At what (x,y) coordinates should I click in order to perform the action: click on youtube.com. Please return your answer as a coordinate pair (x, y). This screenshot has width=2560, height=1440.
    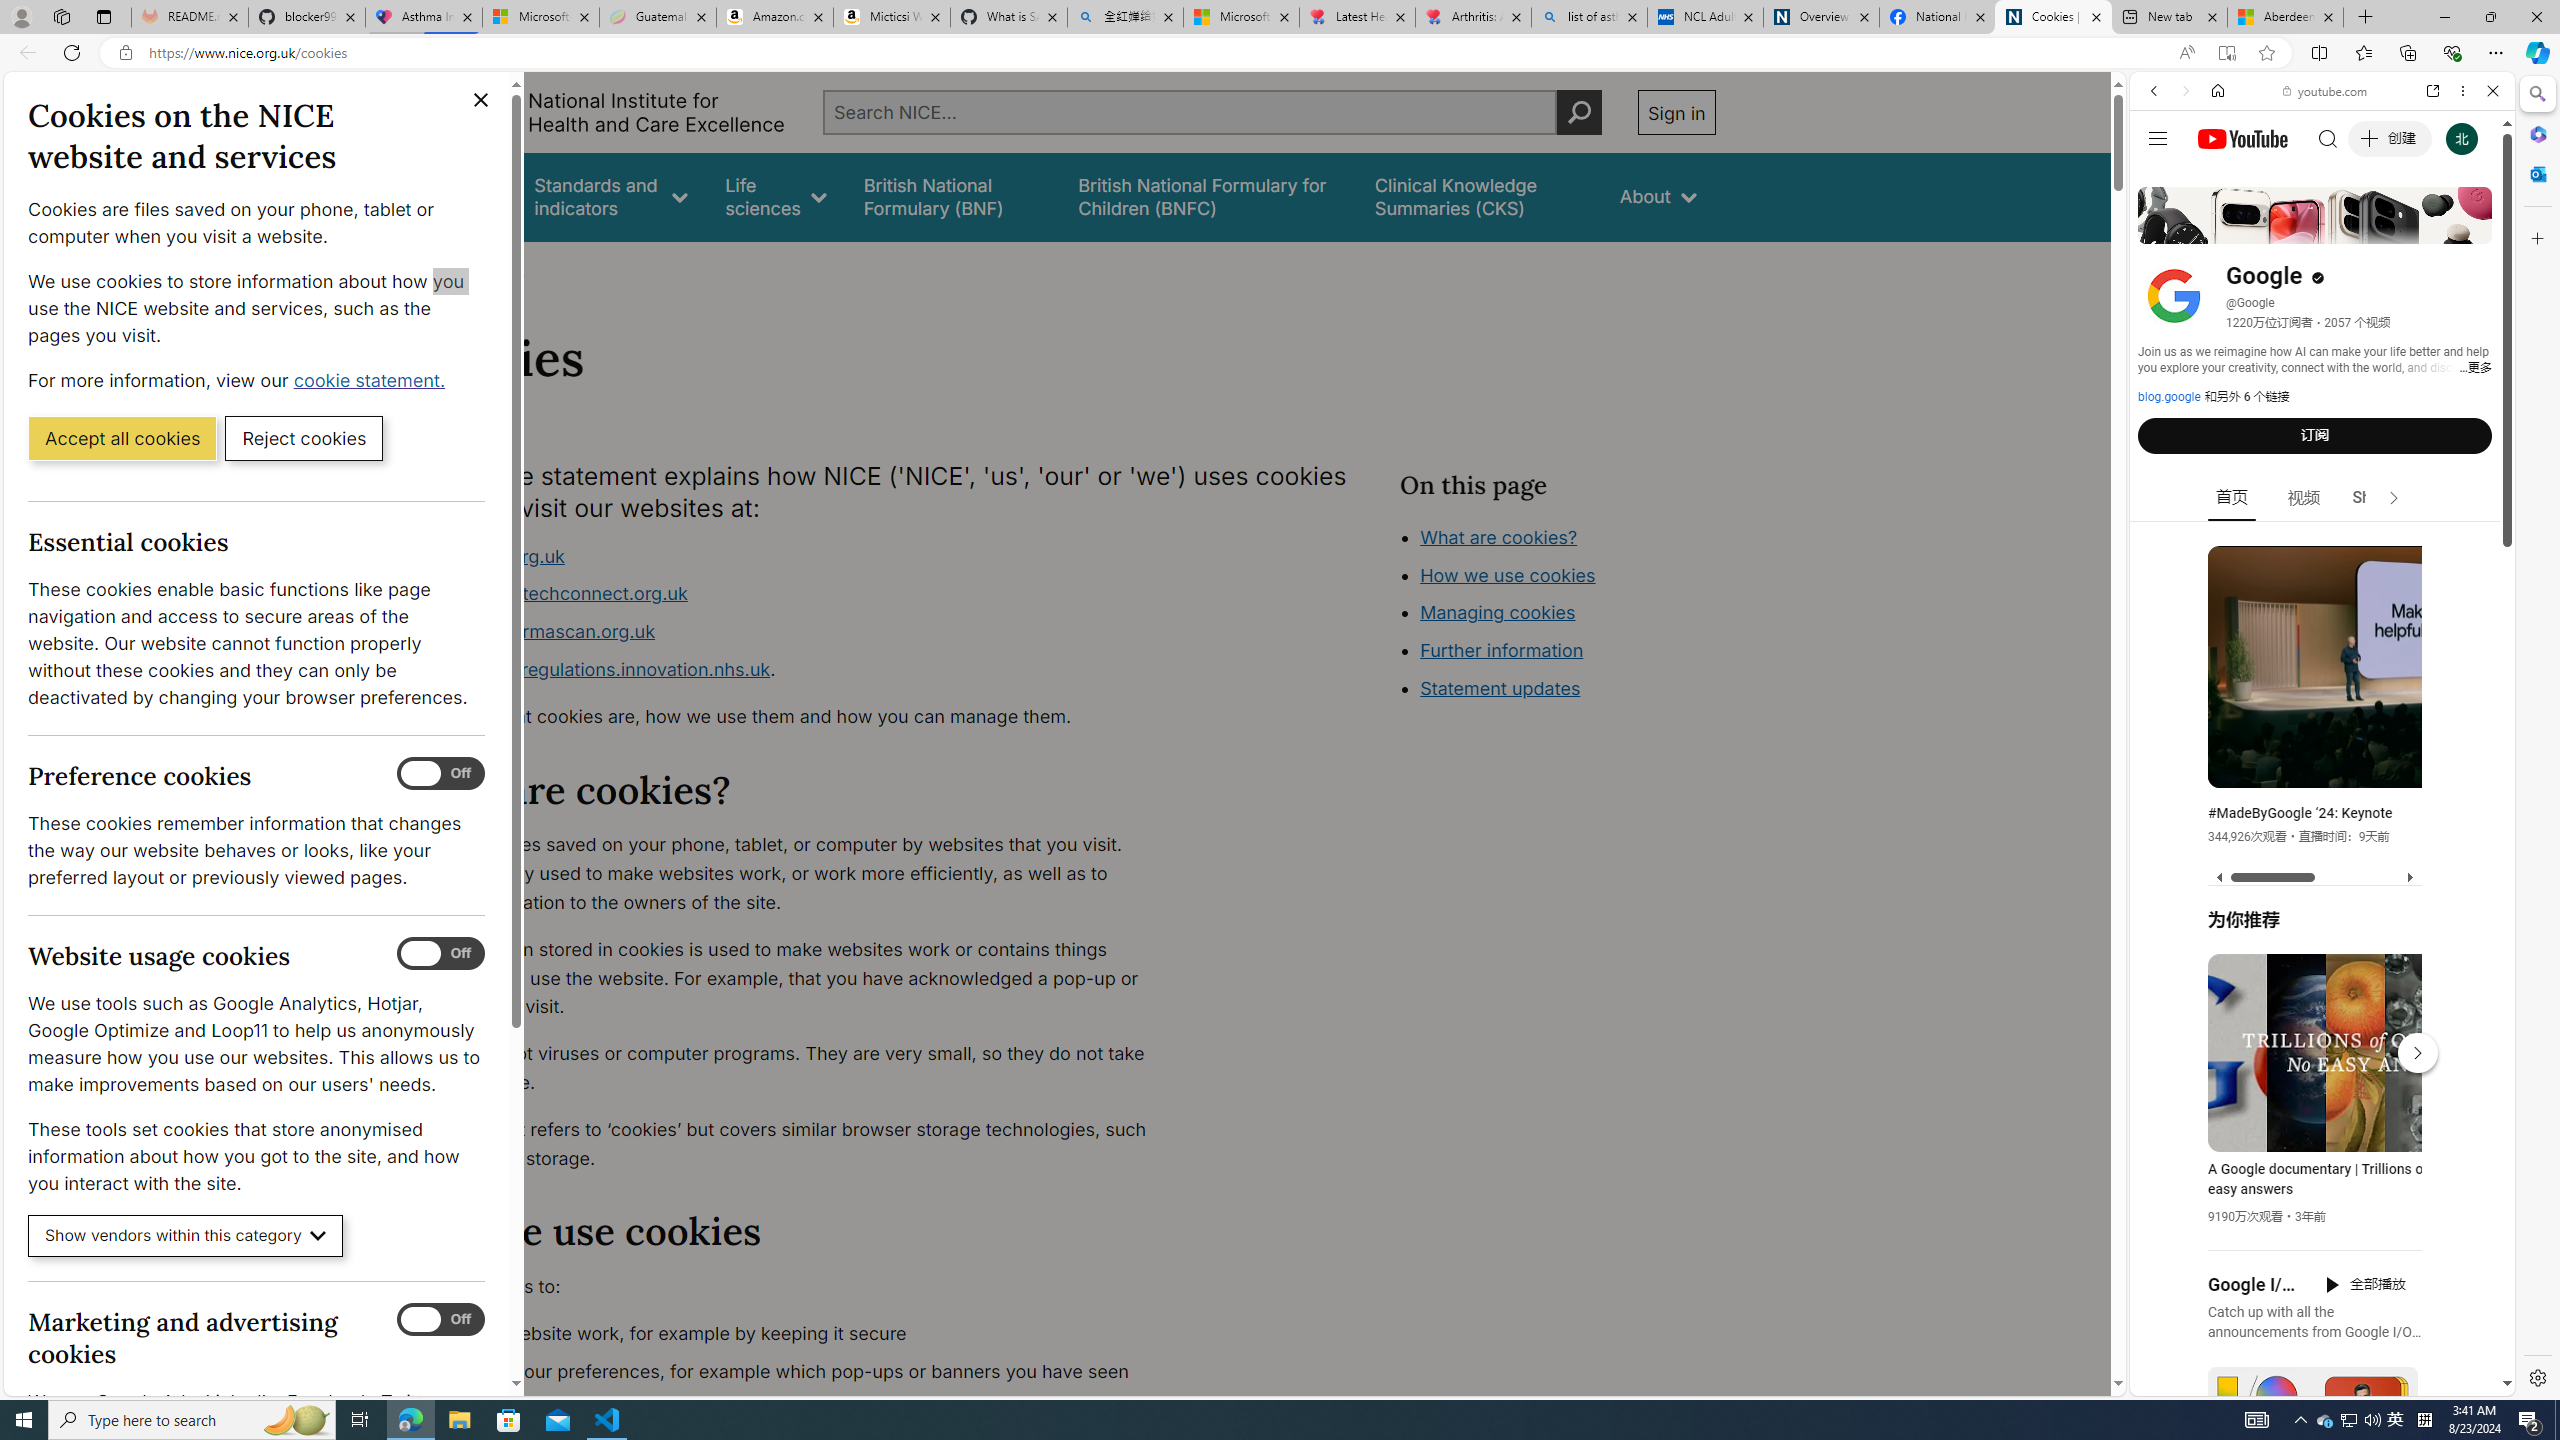
    Looking at the image, I should click on (2326, 91).